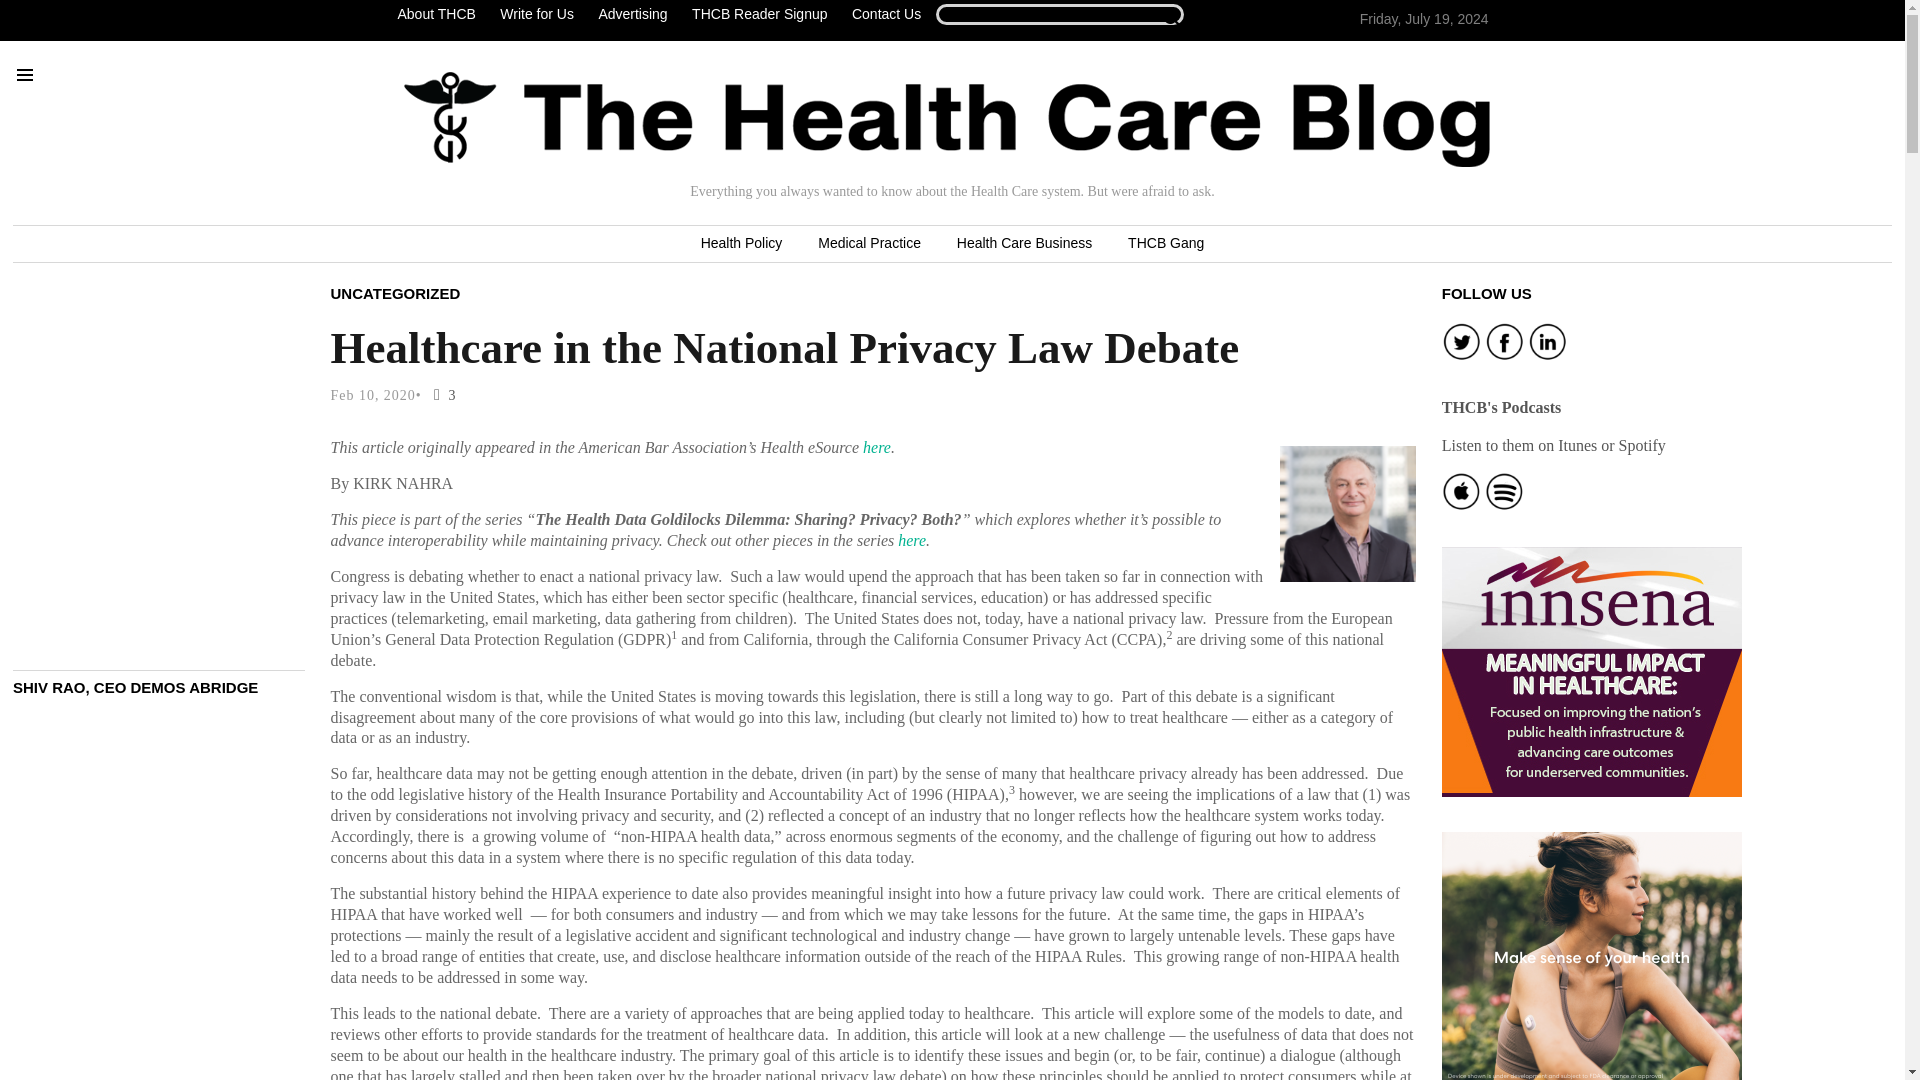  Describe the element at coordinates (876, 446) in the screenshot. I see `here` at that location.